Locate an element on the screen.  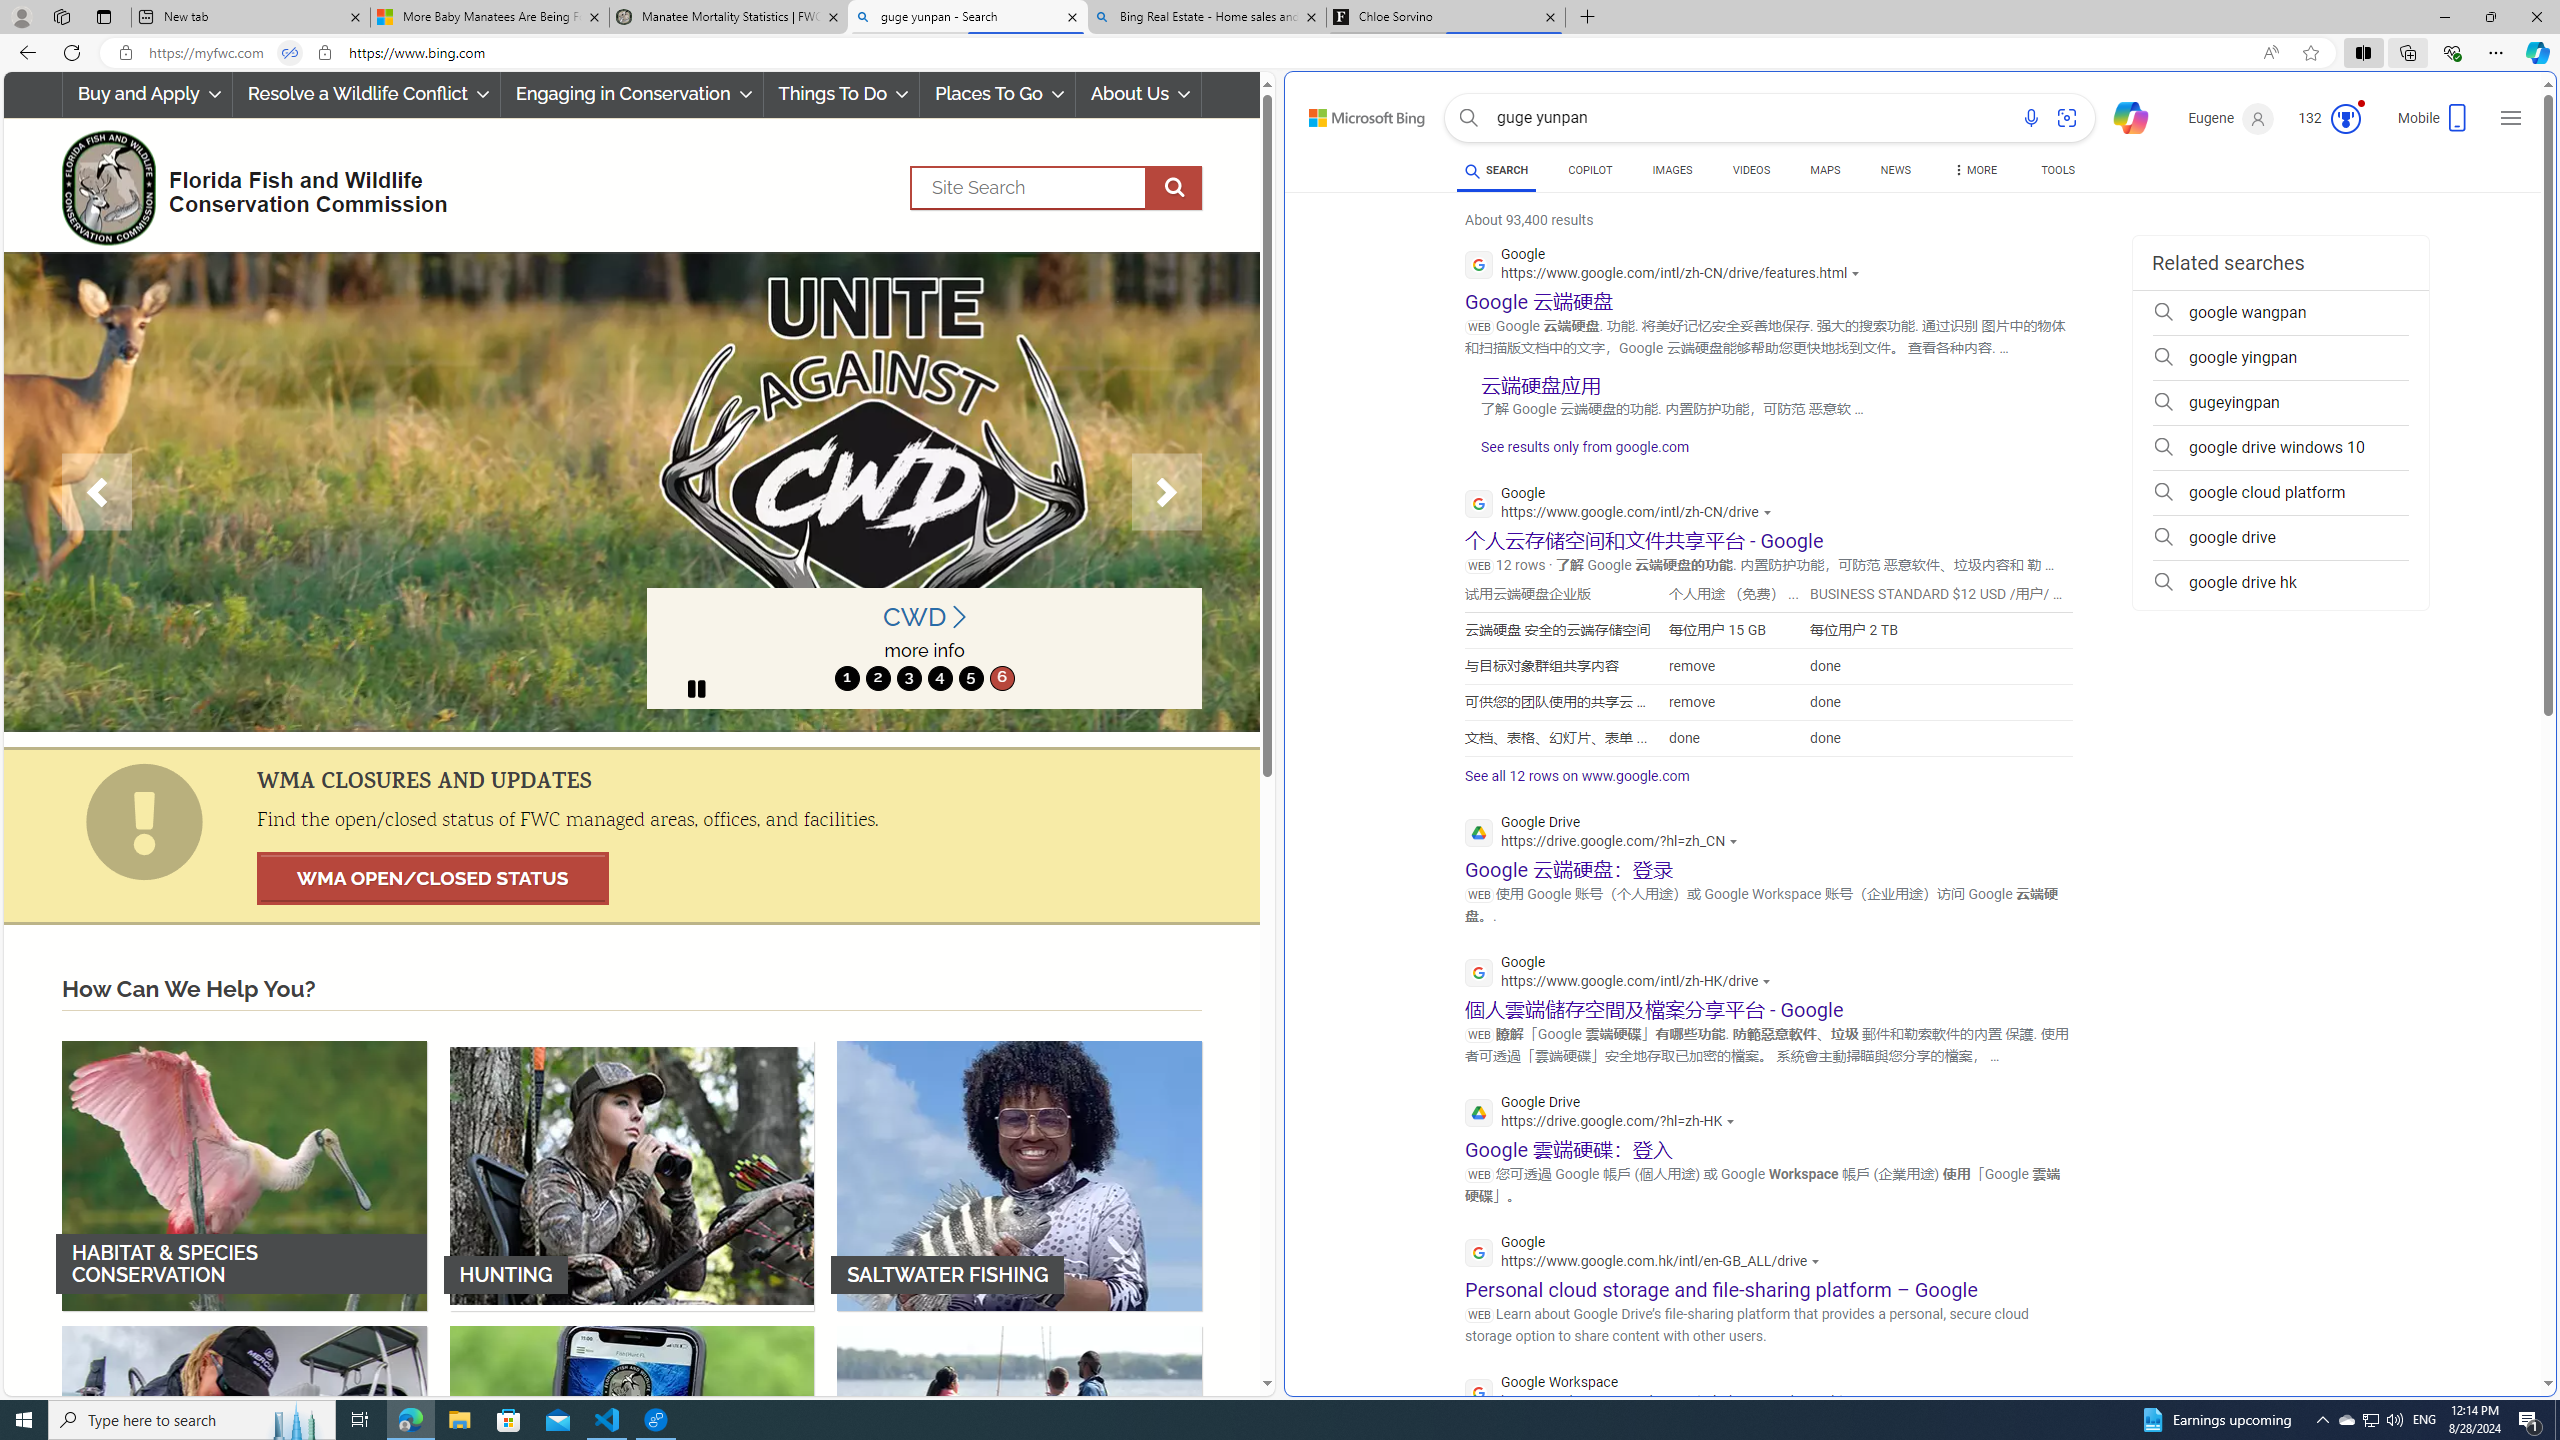
About Us is located at coordinates (1139, 94).